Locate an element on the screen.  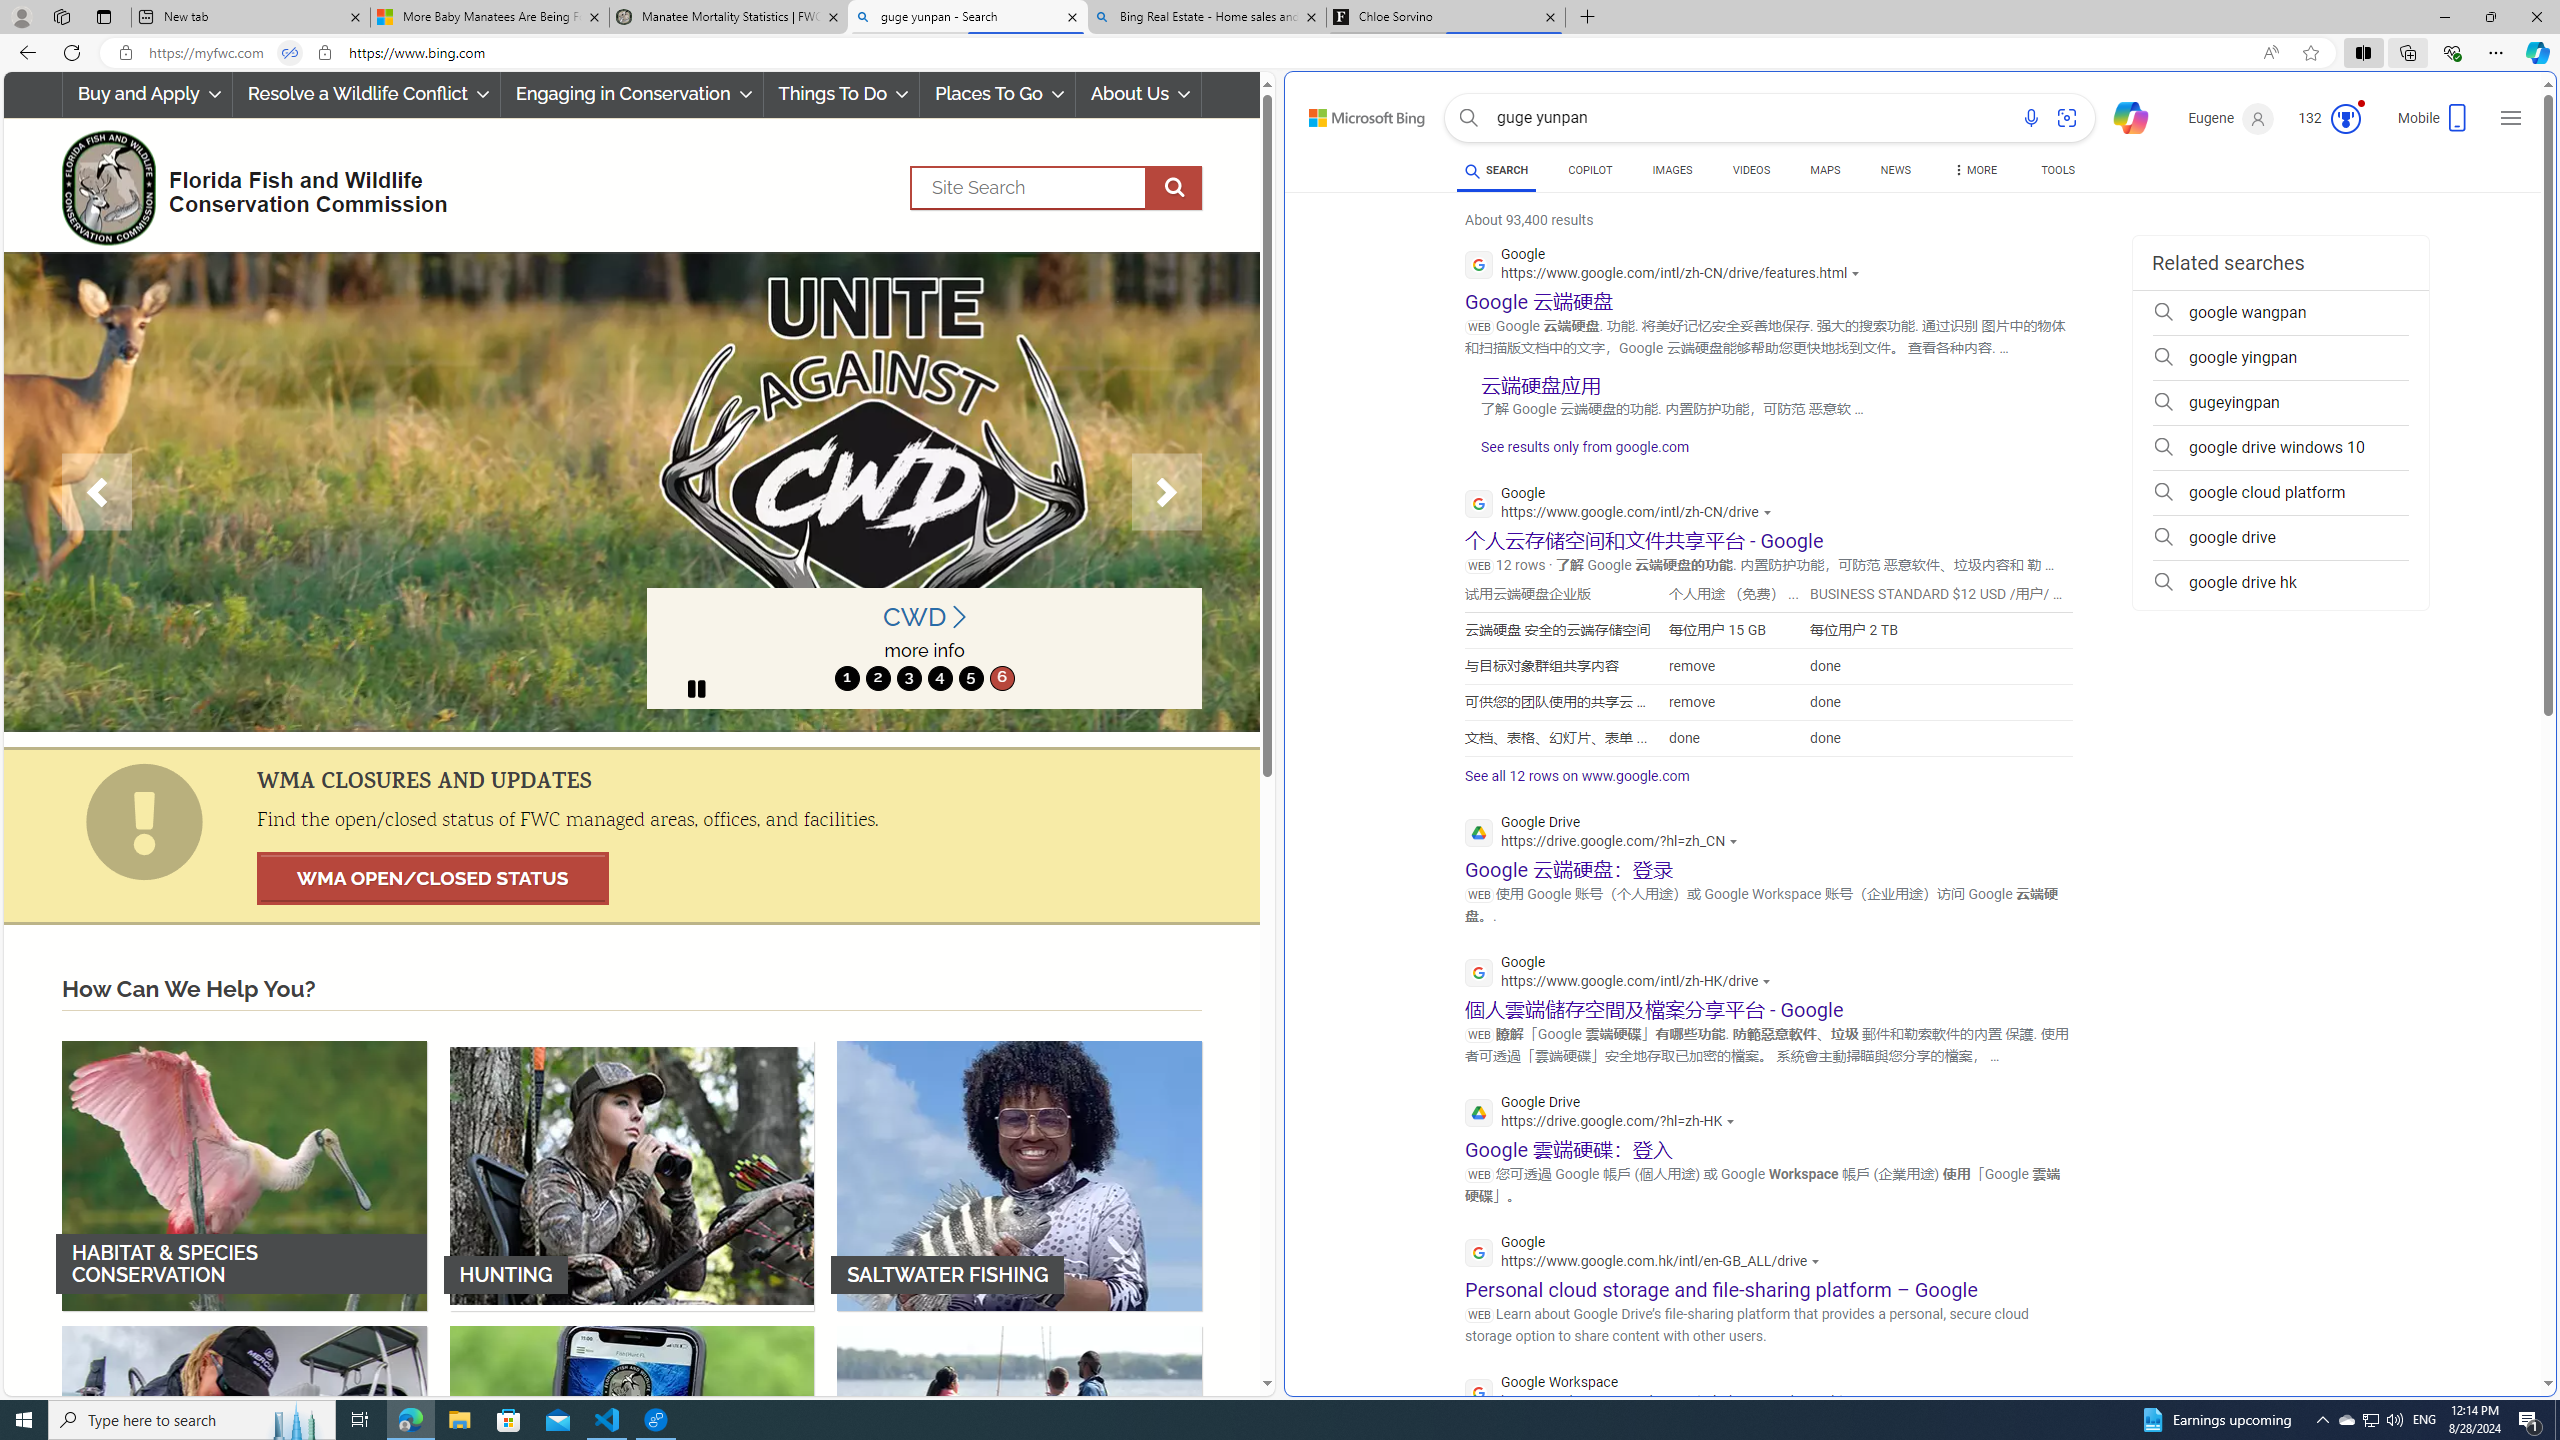
About Us is located at coordinates (1139, 94).